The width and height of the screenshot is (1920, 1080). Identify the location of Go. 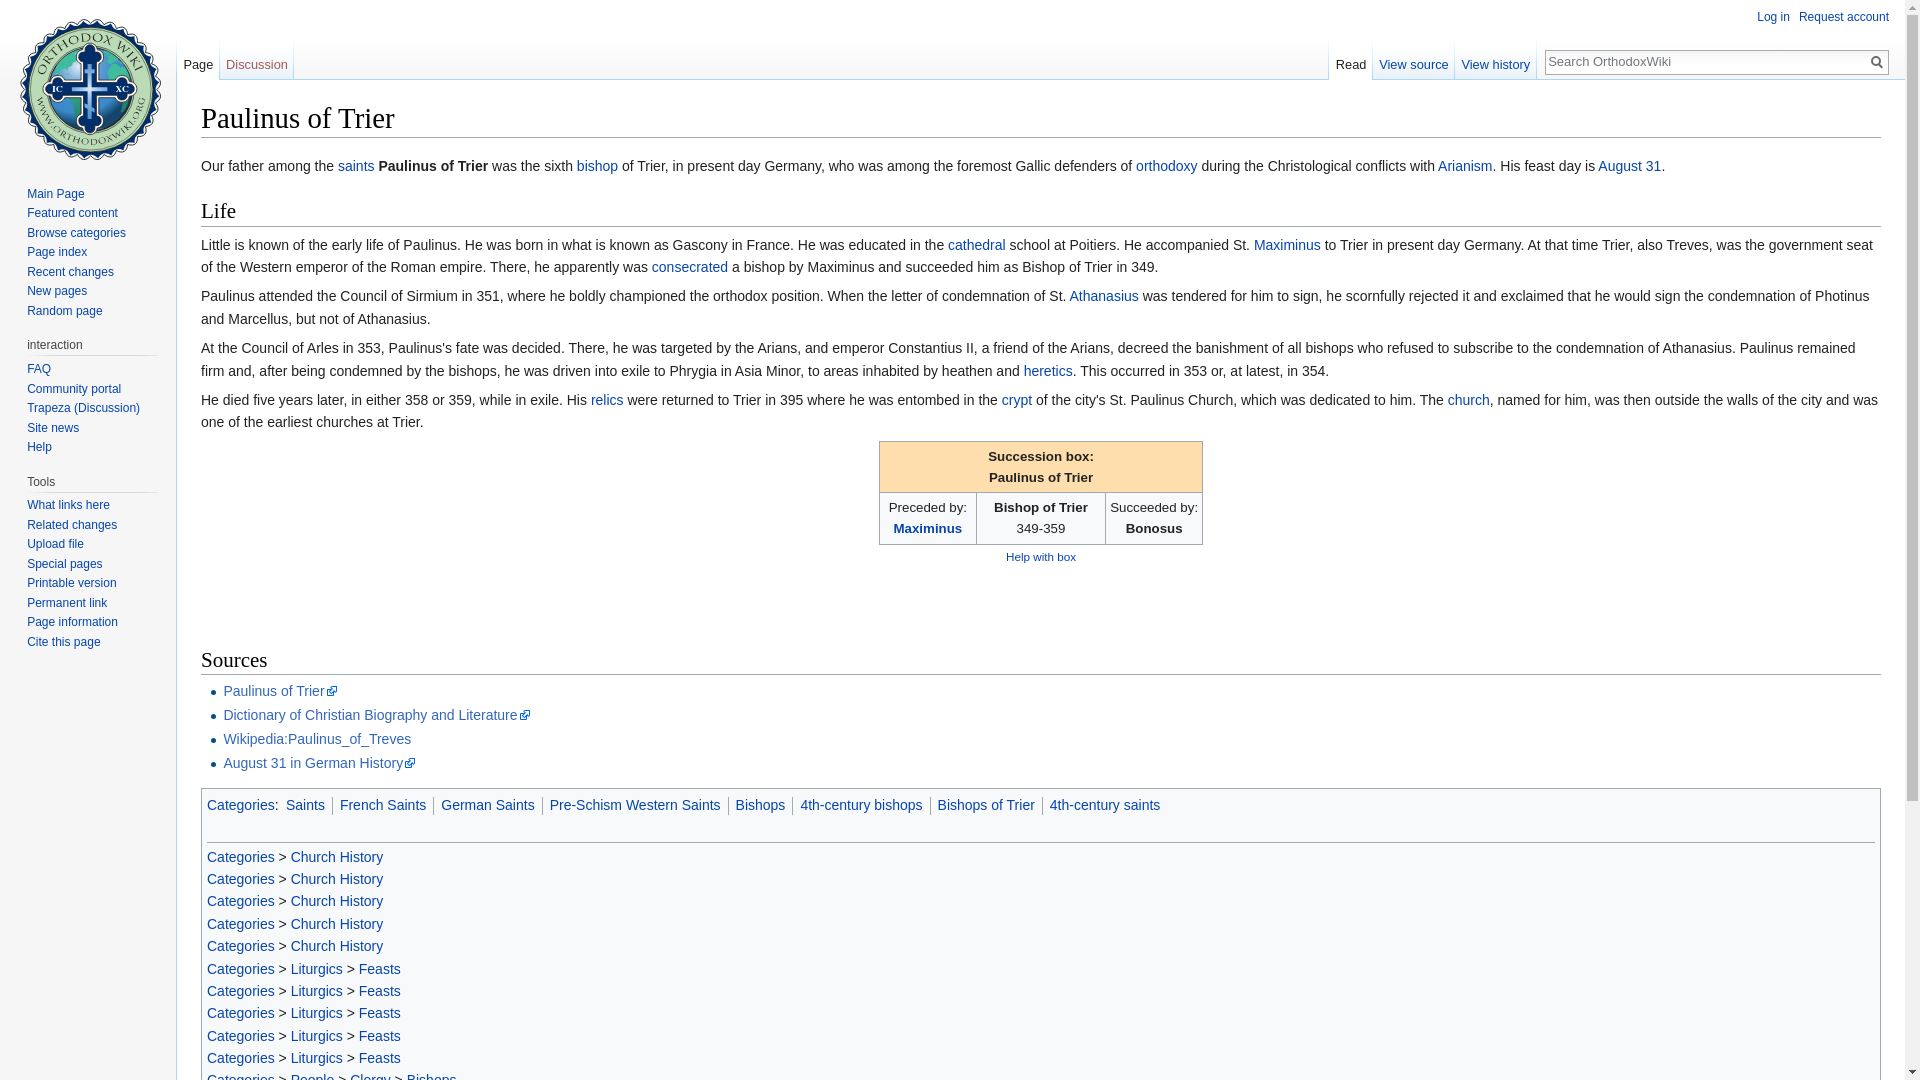
(1876, 62).